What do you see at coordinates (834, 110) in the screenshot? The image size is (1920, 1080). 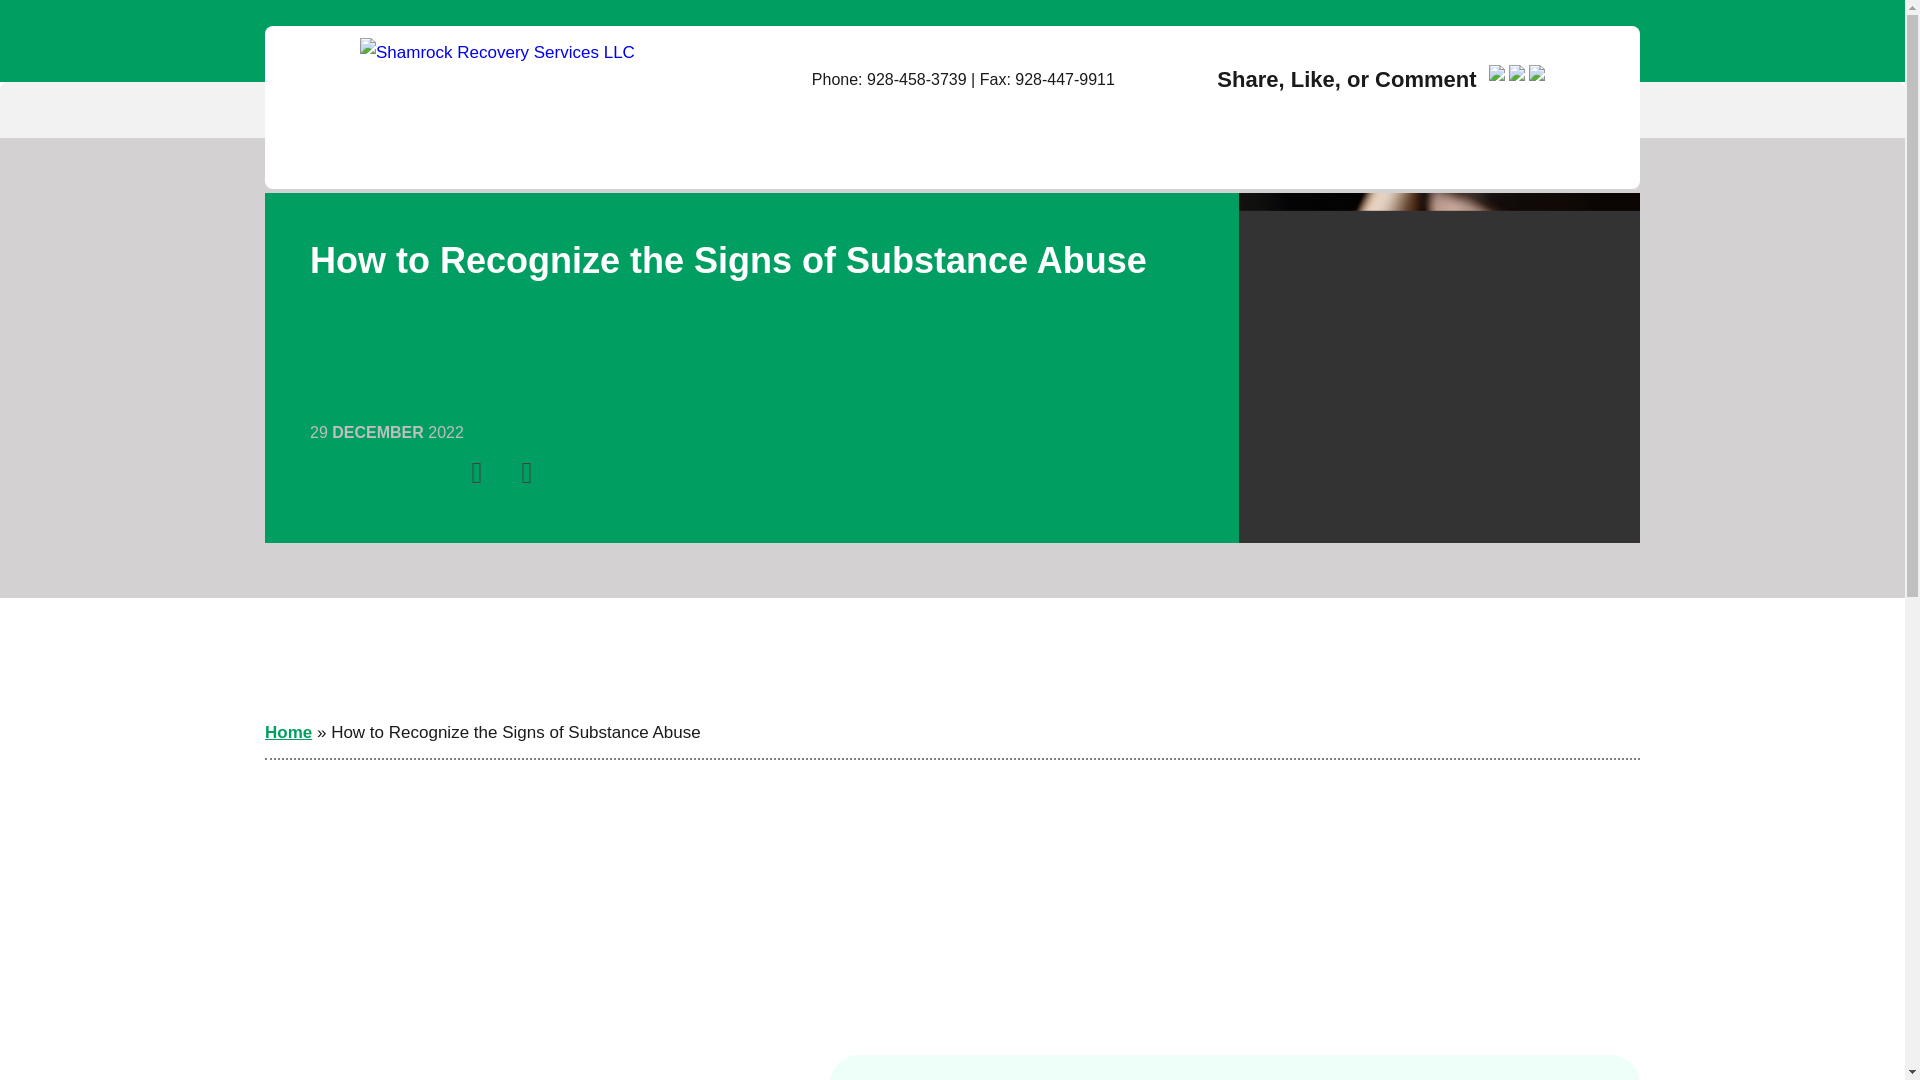 I see `Services Provided` at bounding box center [834, 110].